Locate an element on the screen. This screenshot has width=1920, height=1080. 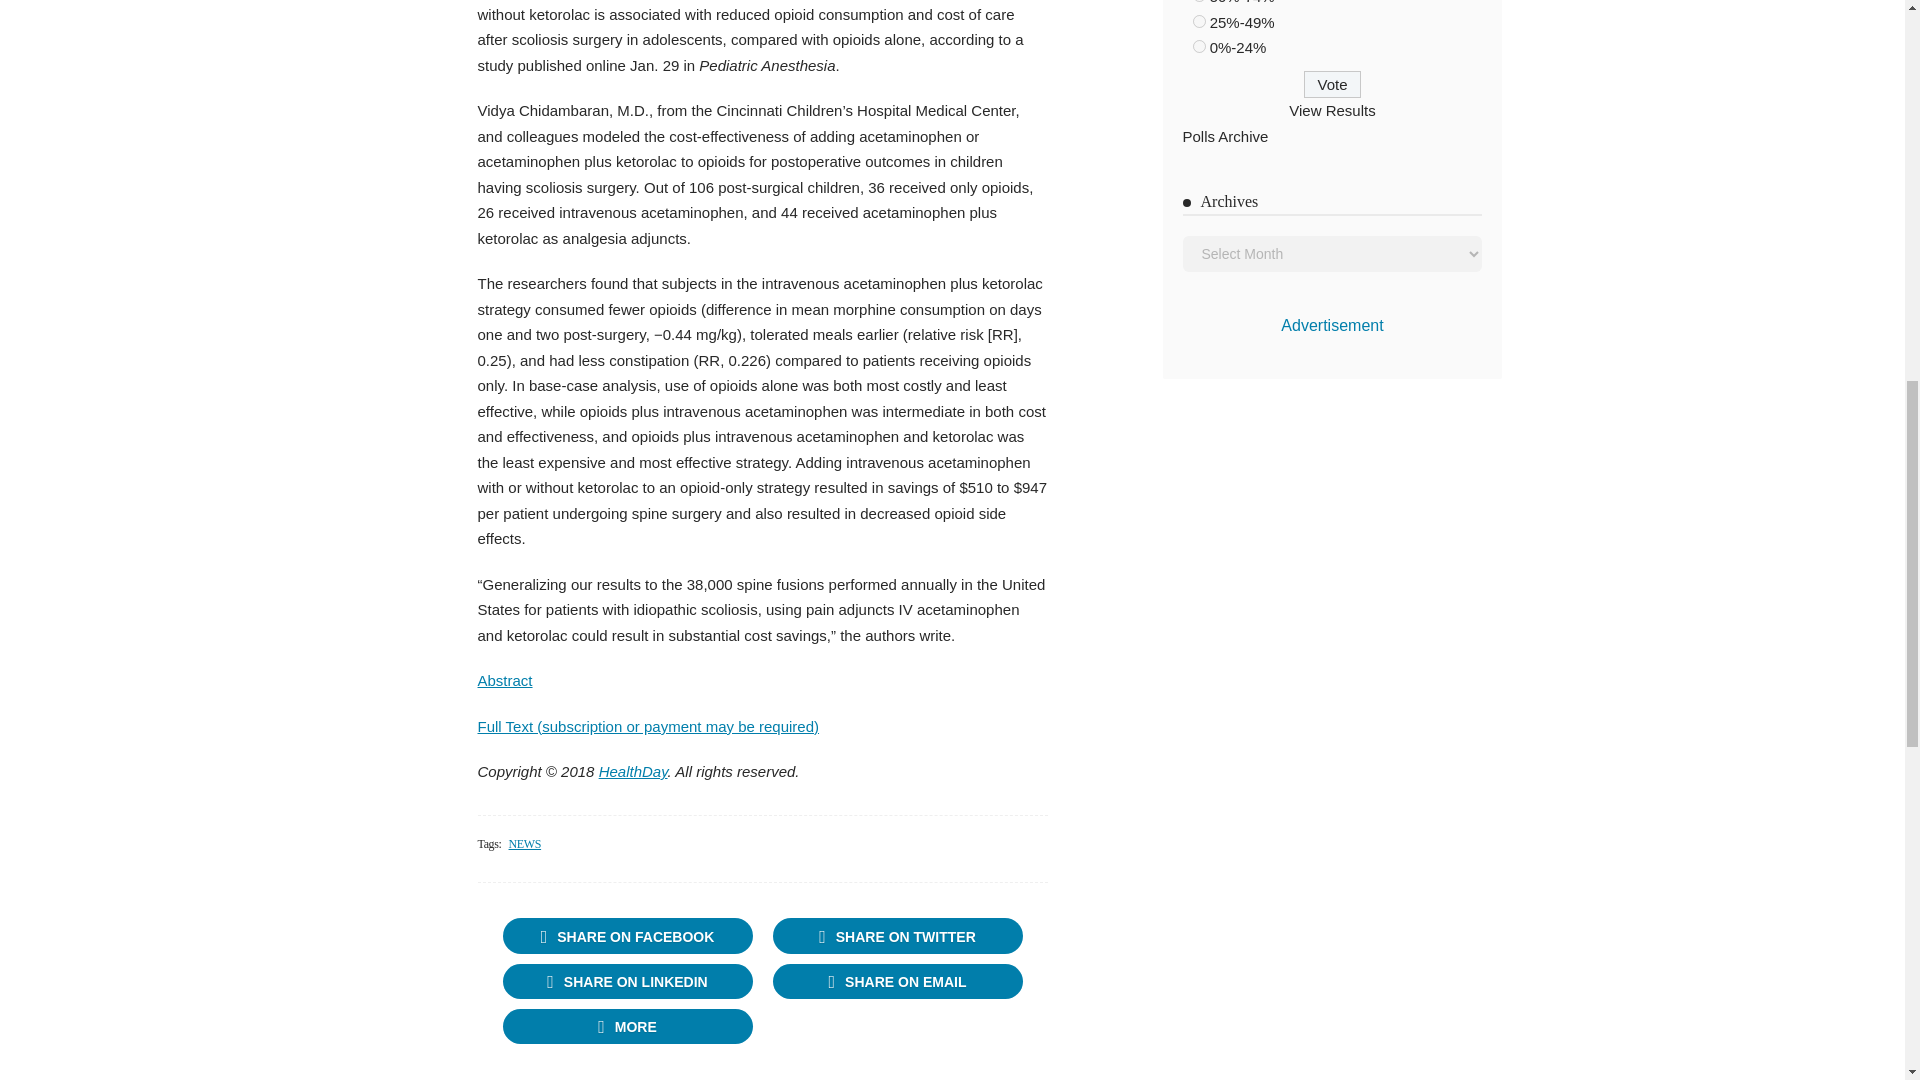
NEWS is located at coordinates (524, 844).